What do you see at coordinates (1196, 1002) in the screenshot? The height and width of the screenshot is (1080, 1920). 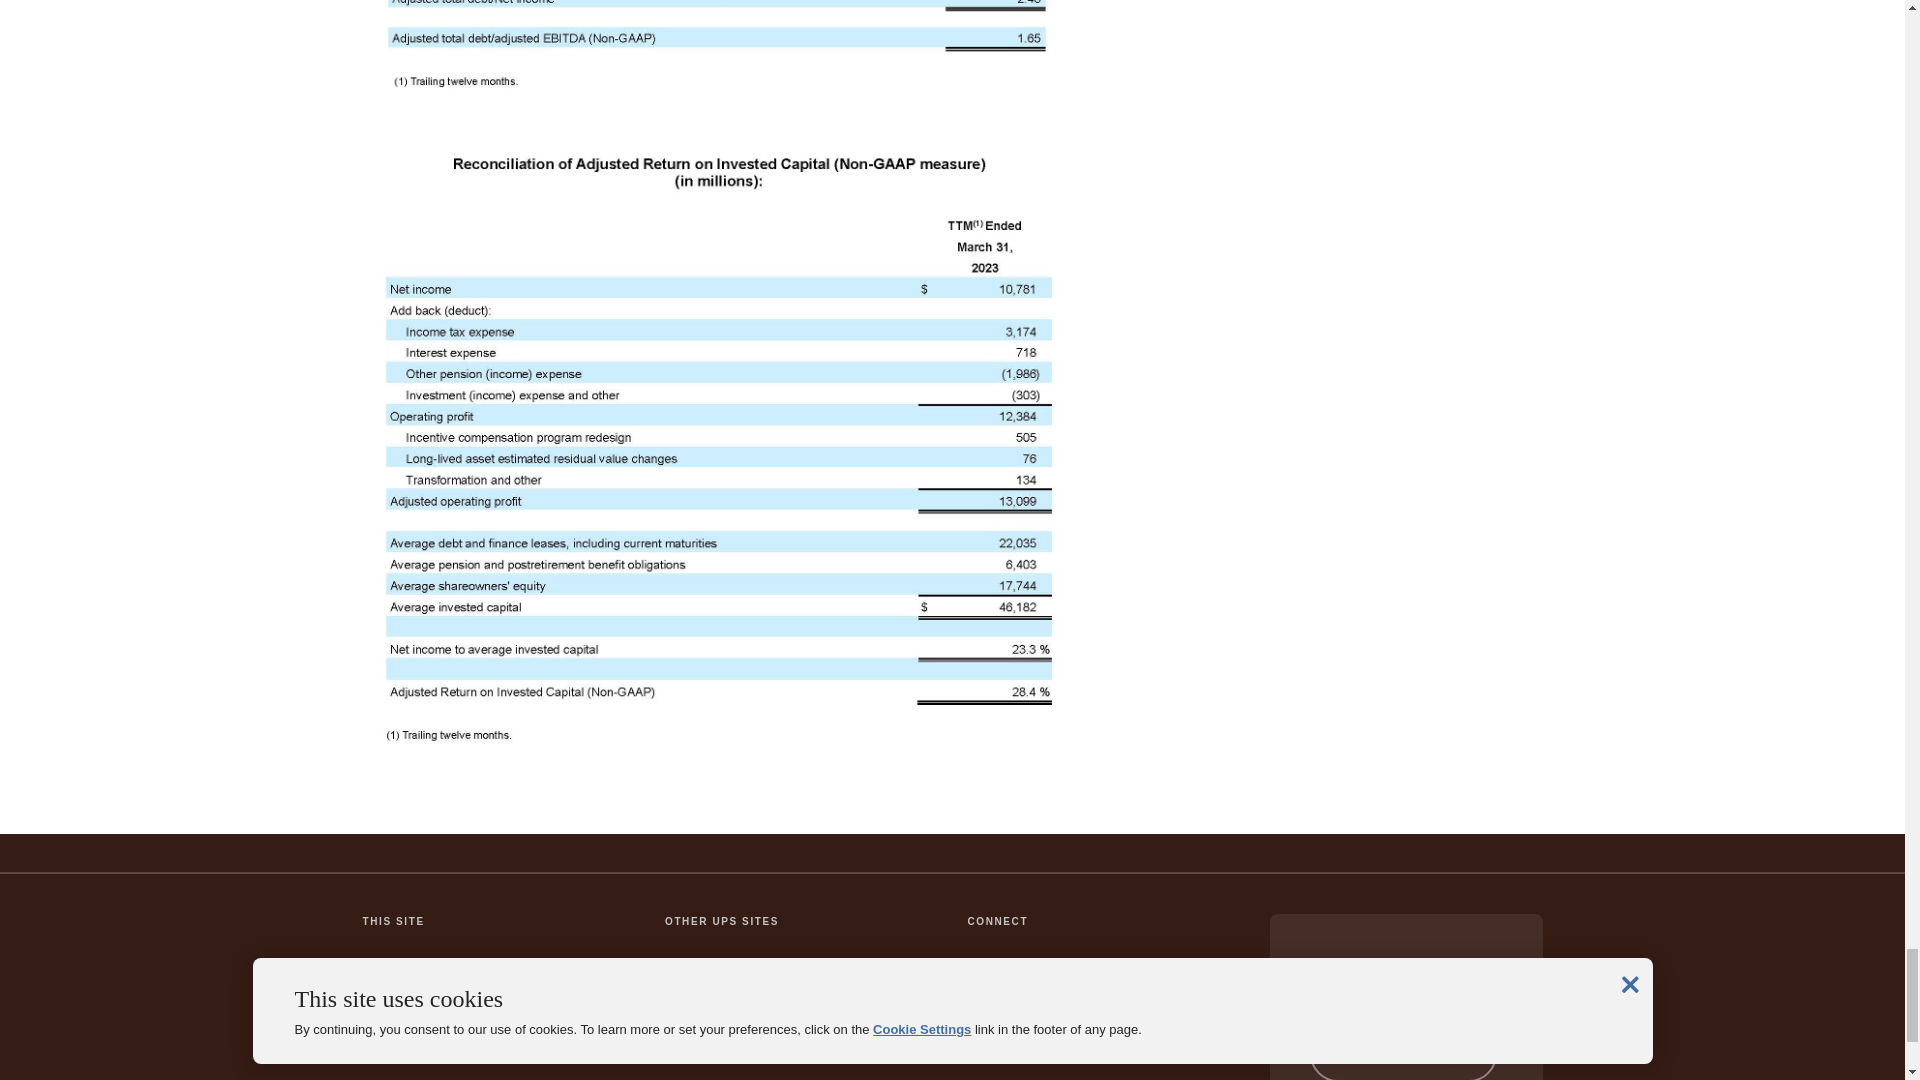 I see `Youtube` at bounding box center [1196, 1002].